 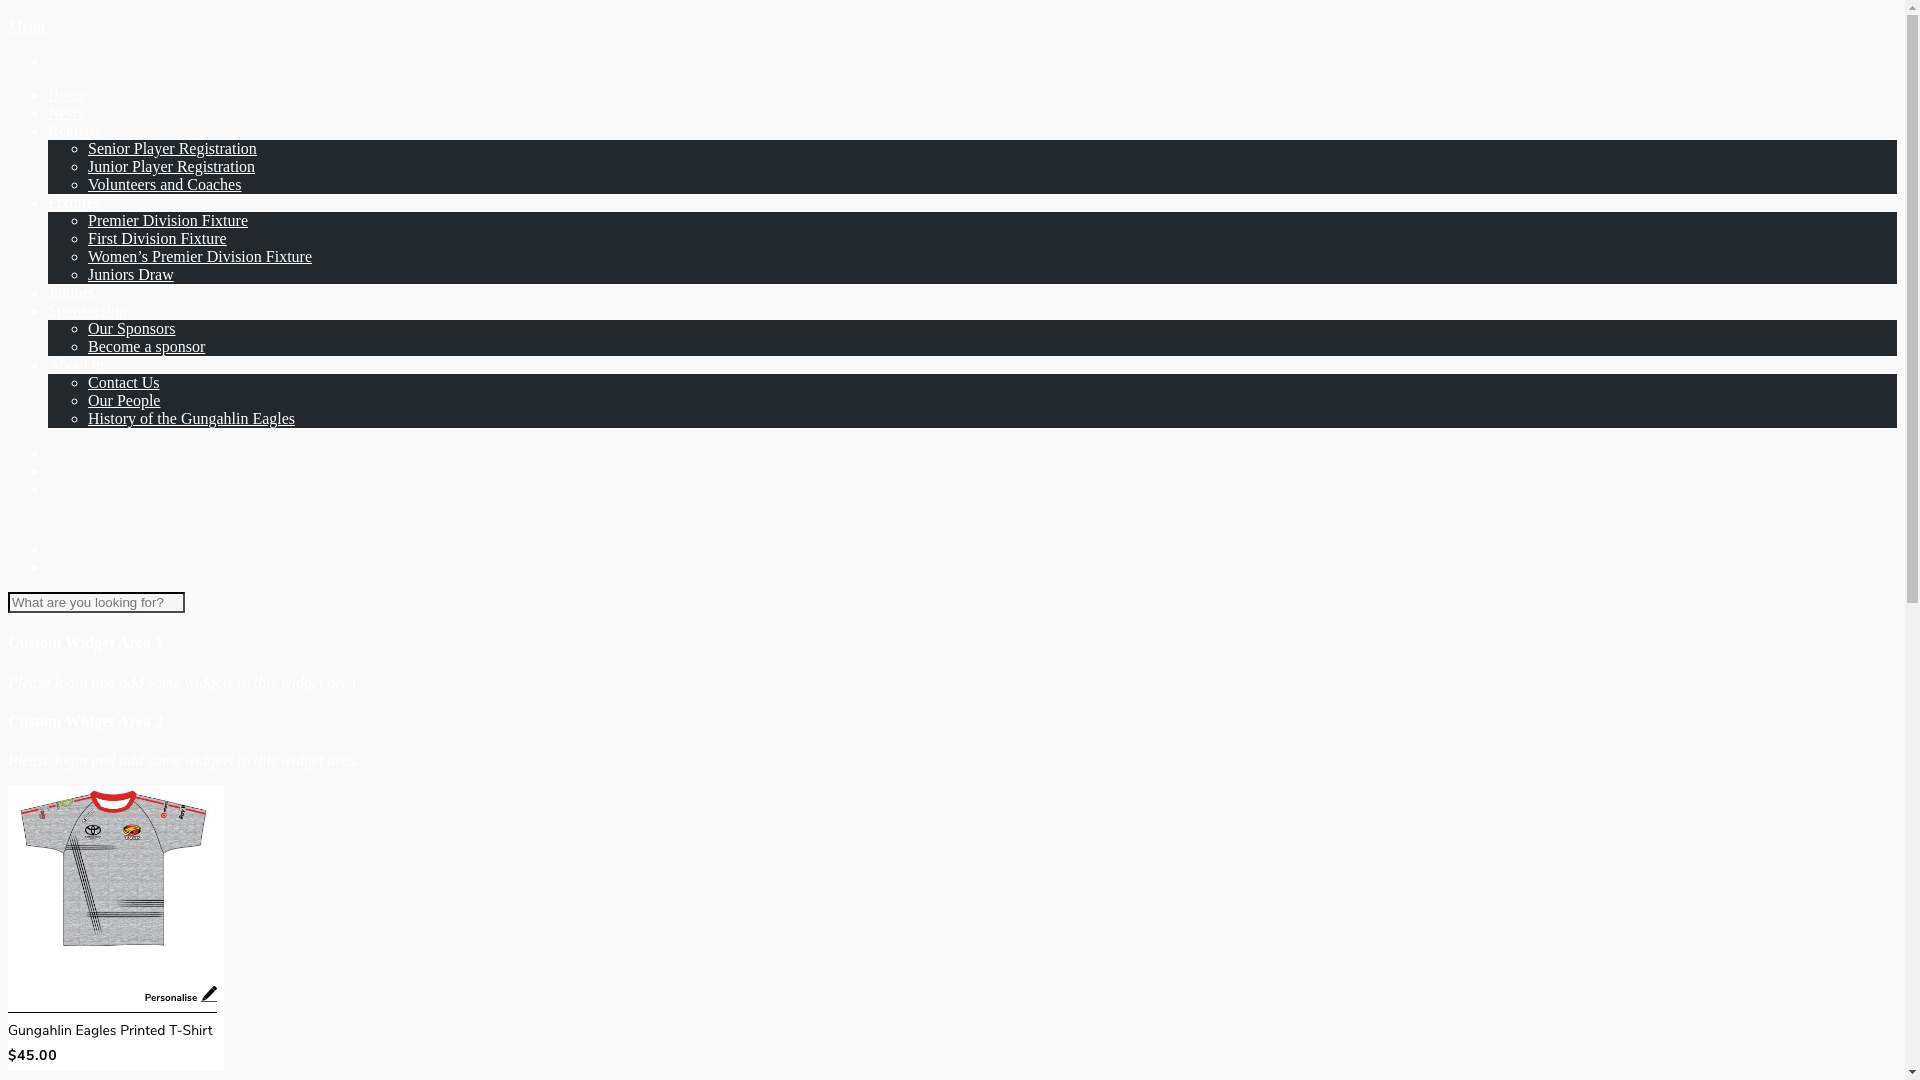 What do you see at coordinates (168, 220) in the screenshot?
I see `Premier Division Fixture` at bounding box center [168, 220].